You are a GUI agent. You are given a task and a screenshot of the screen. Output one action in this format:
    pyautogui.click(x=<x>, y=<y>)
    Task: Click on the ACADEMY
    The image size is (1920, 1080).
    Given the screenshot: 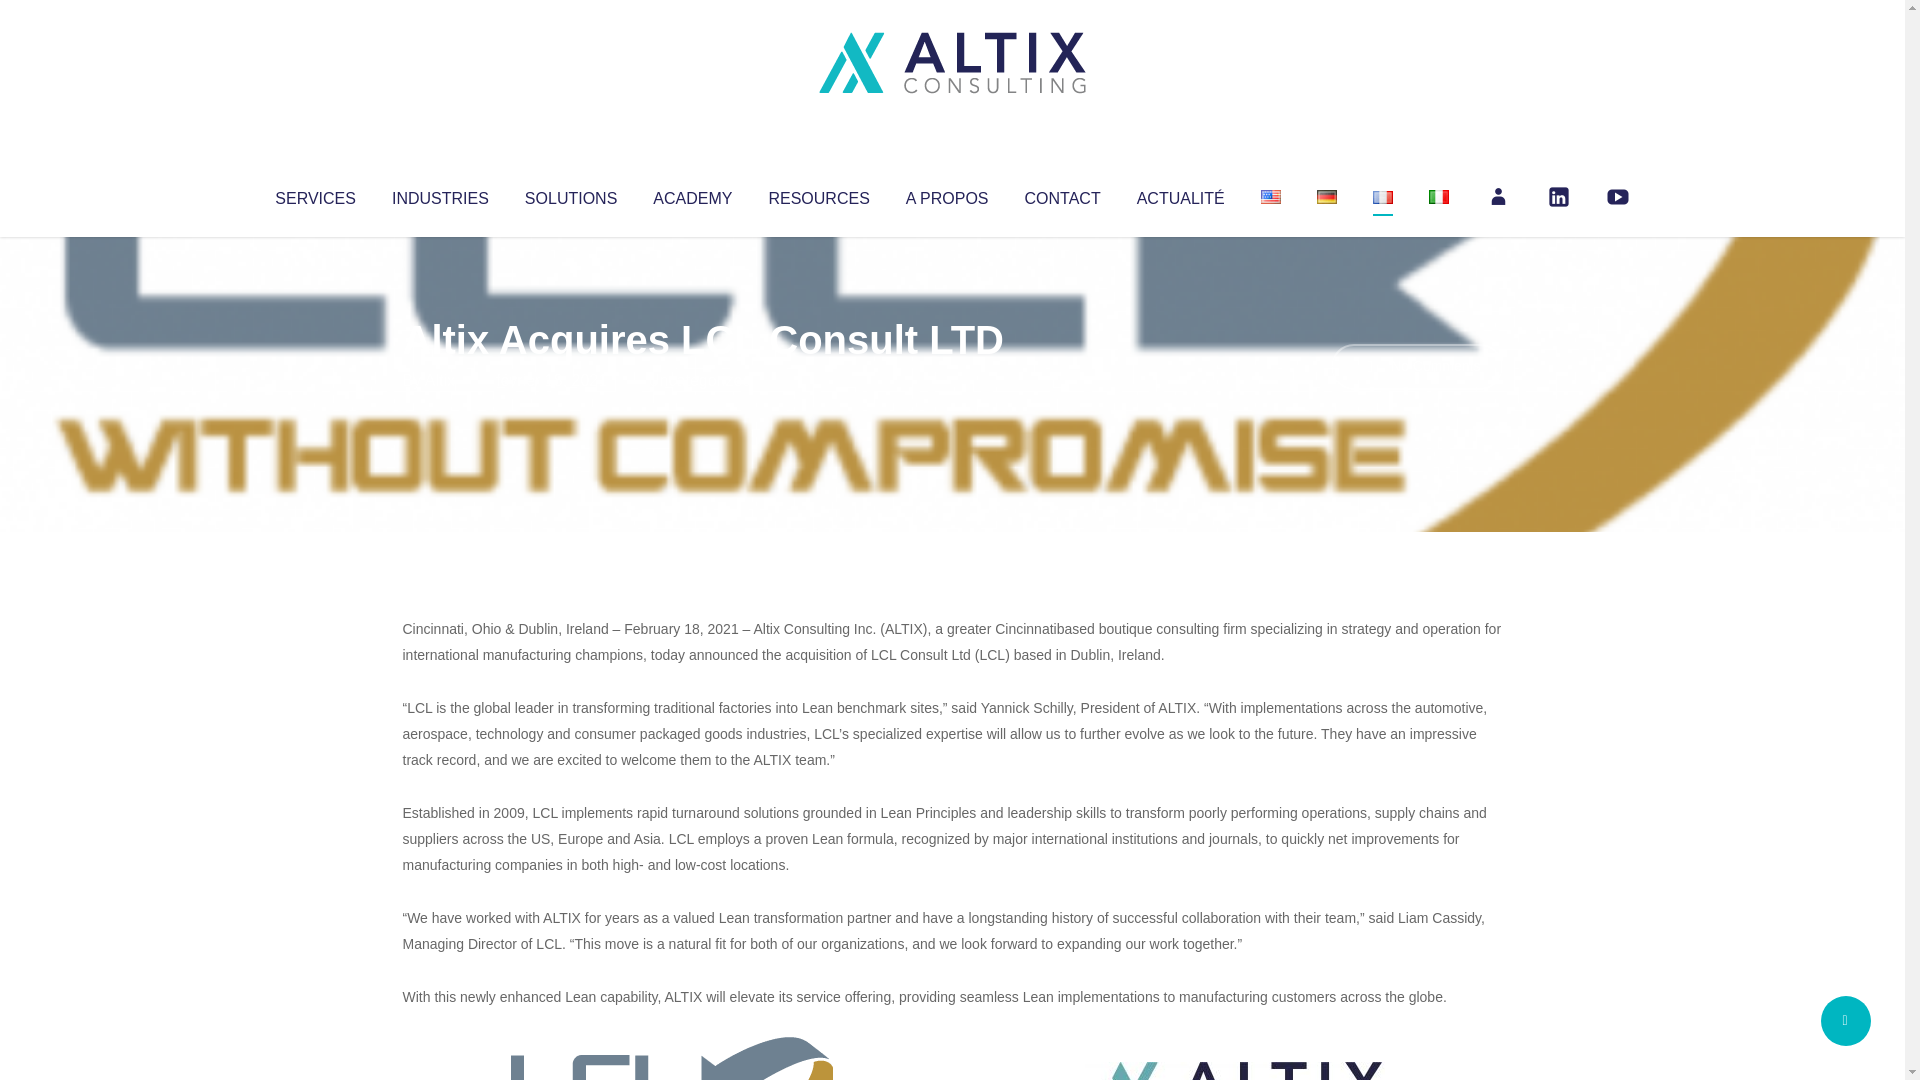 What is the action you would take?
    pyautogui.click(x=692, y=194)
    